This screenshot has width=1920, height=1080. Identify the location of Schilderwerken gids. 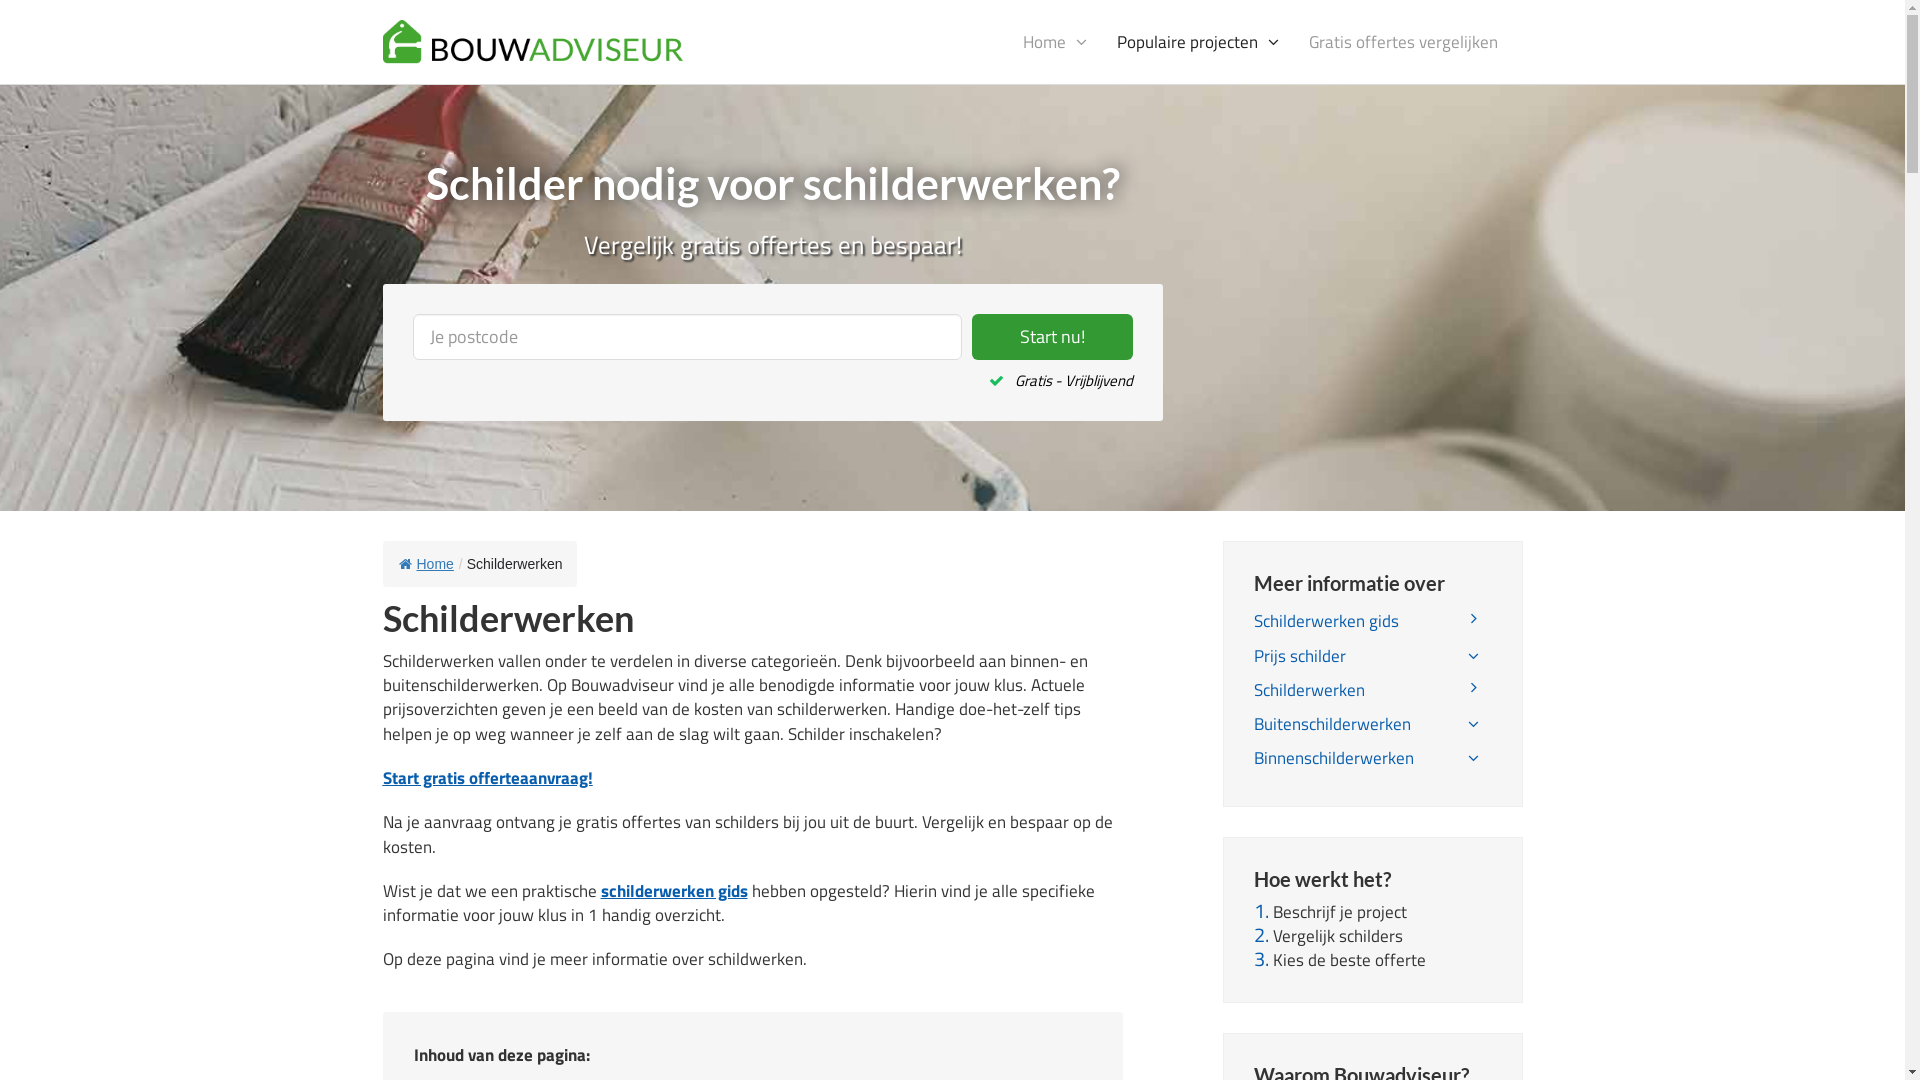
(1373, 621).